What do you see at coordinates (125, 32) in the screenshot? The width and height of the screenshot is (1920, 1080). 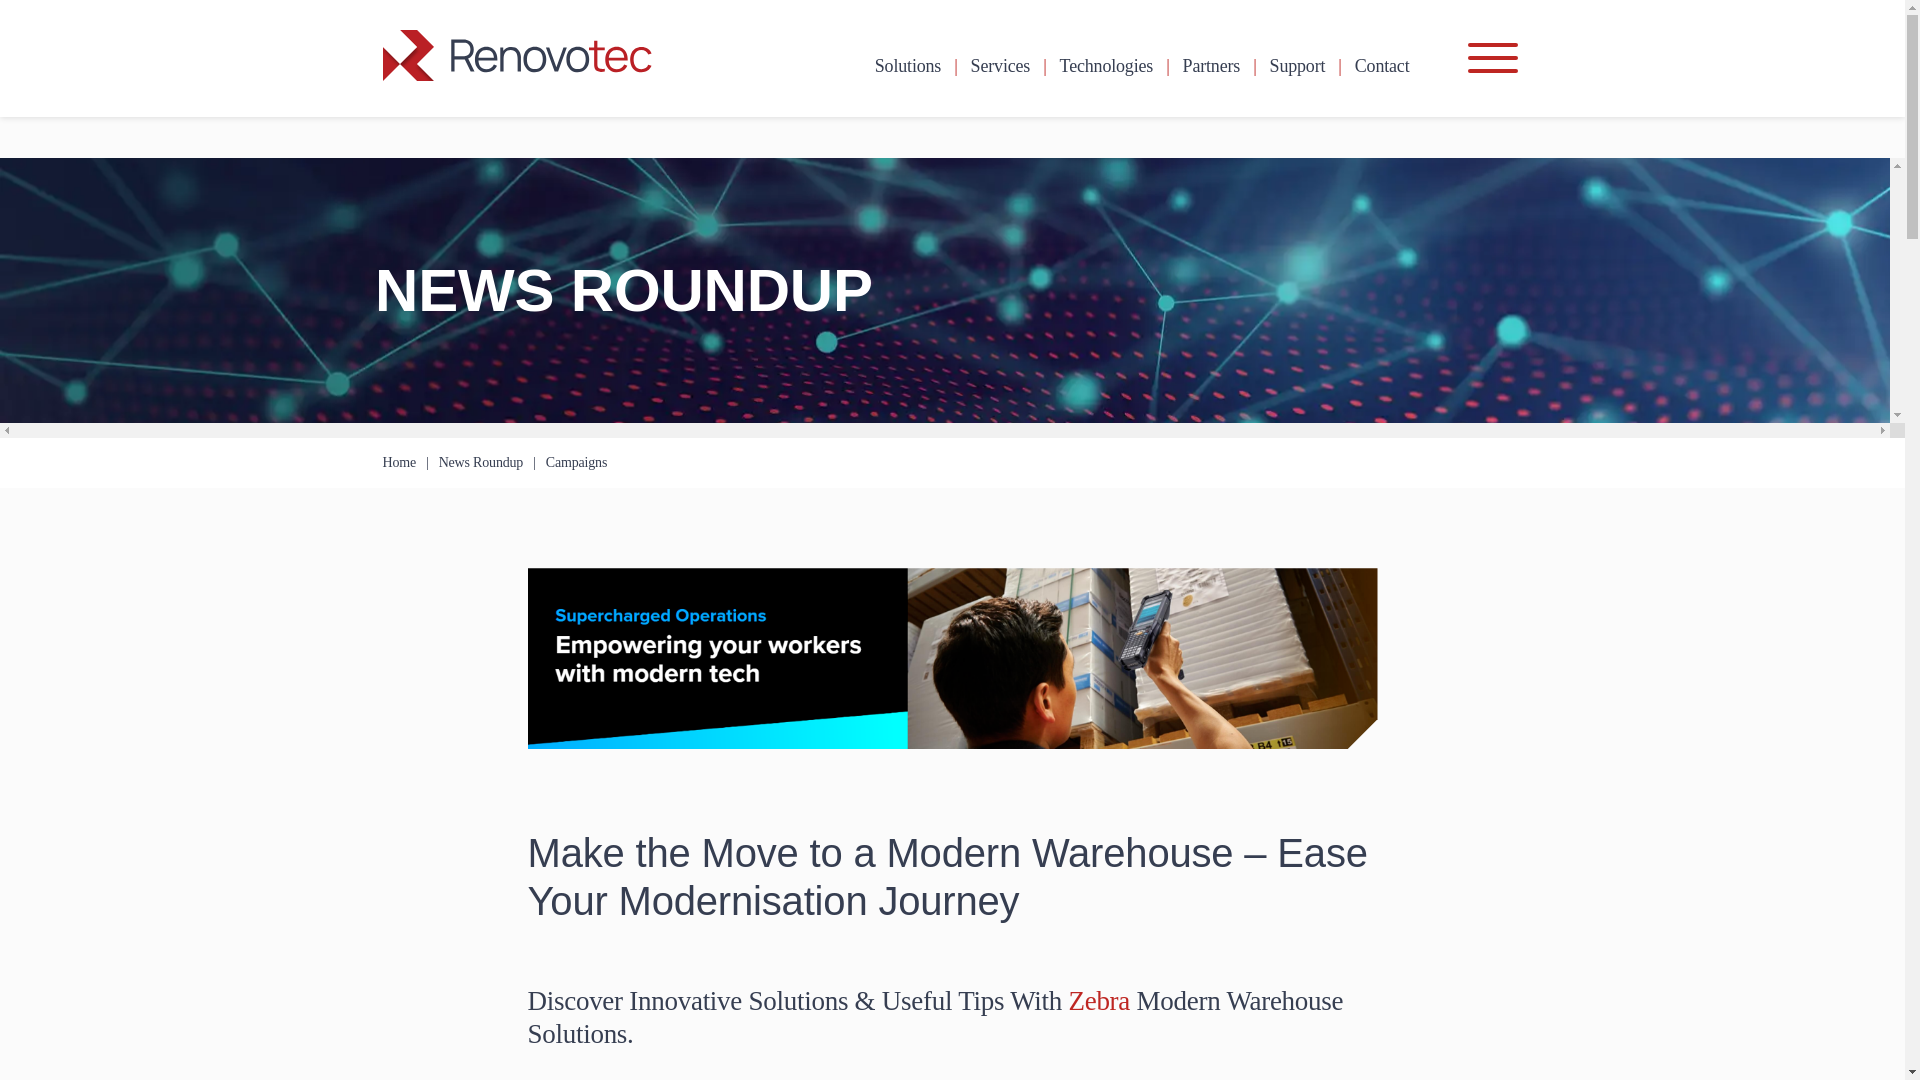 I see `Allow cookies` at bounding box center [125, 32].